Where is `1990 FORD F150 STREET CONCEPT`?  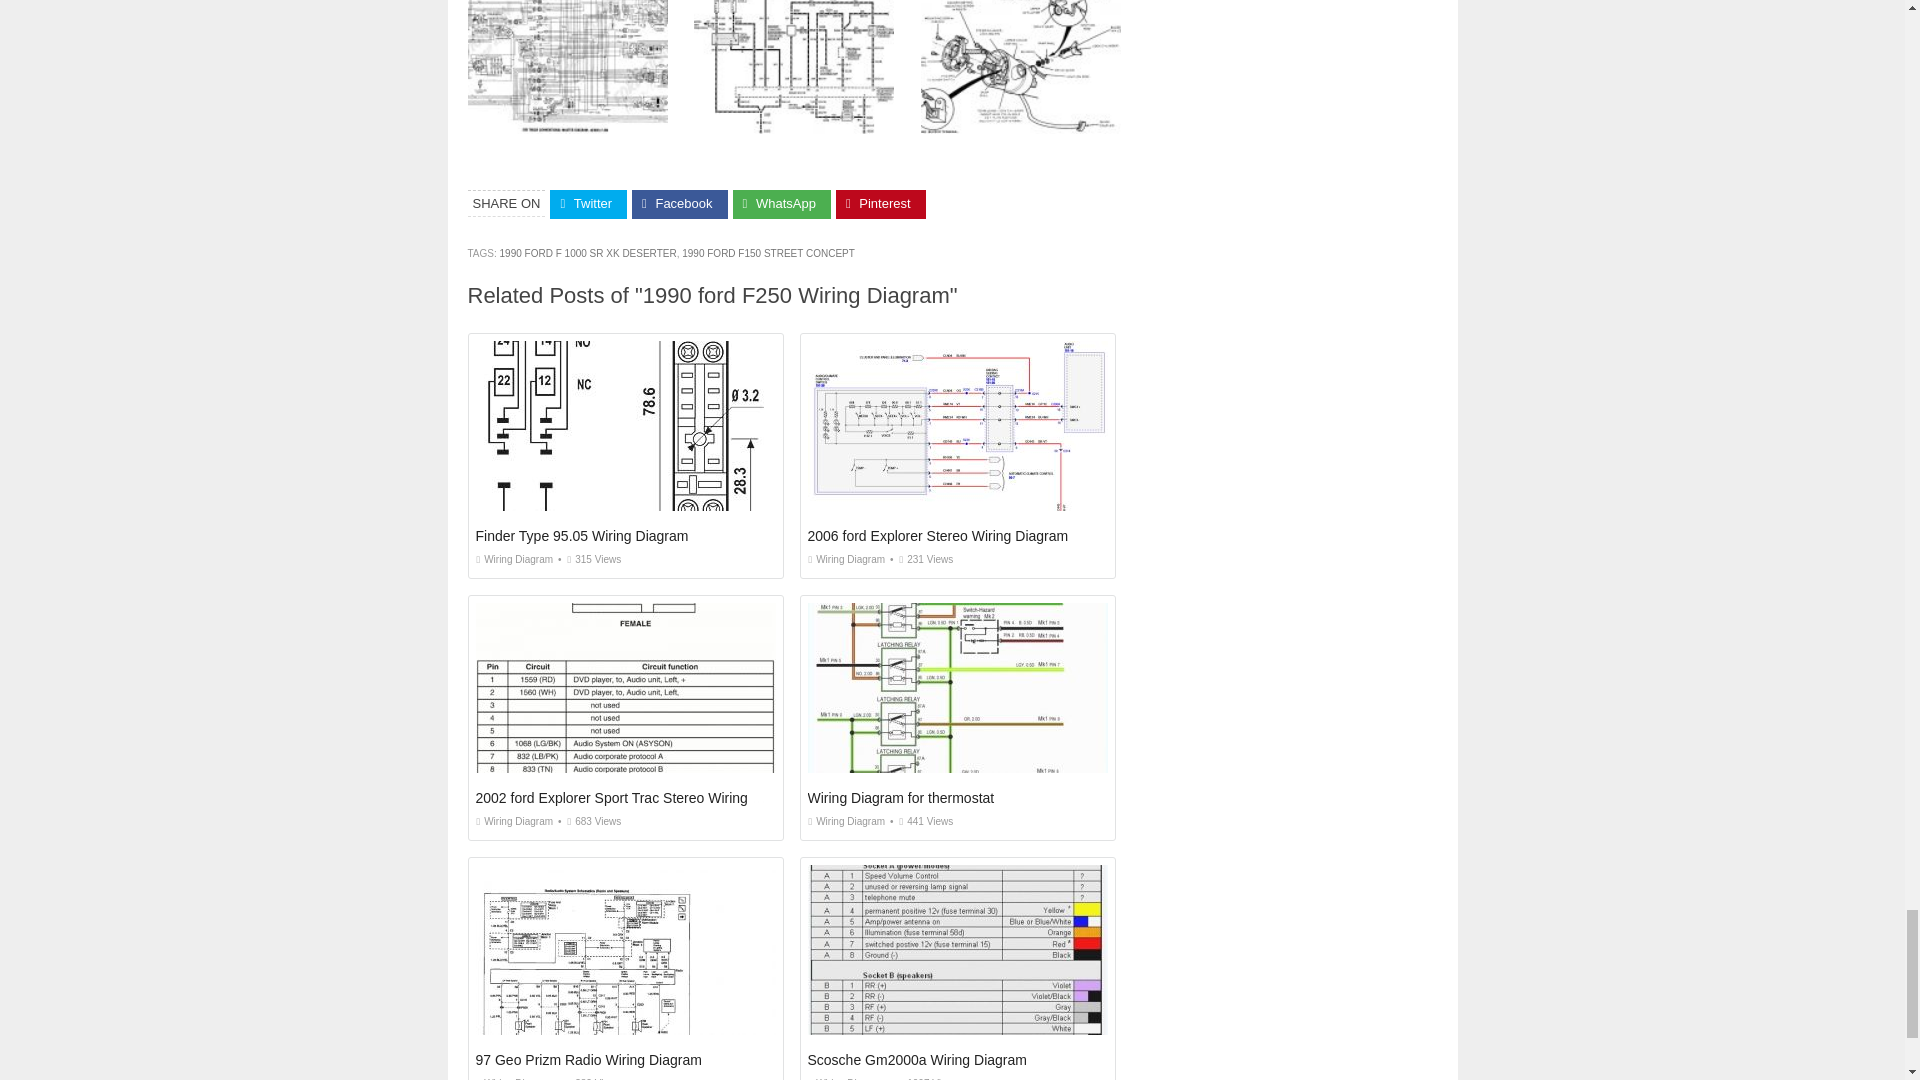
1990 FORD F150 STREET CONCEPT is located at coordinates (768, 254).